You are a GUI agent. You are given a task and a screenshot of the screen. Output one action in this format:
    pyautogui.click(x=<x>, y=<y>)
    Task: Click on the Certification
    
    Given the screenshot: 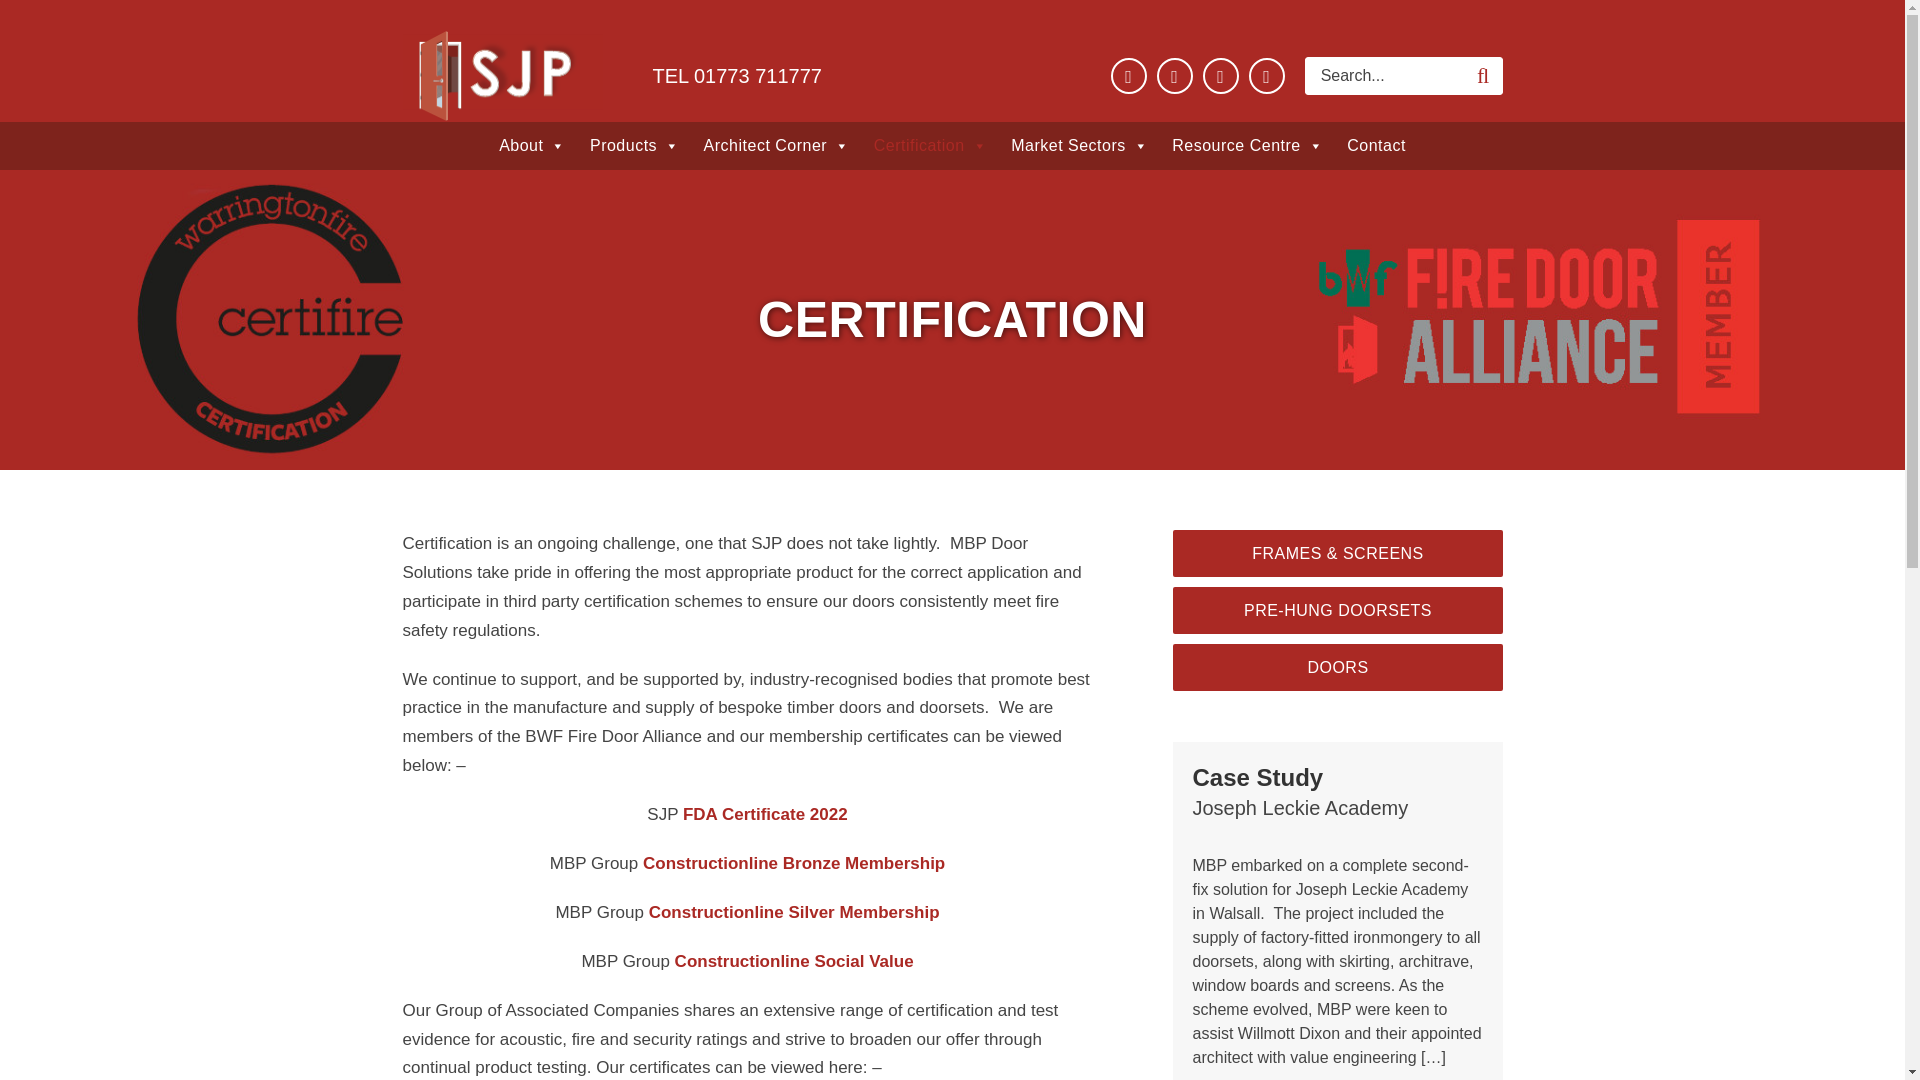 What is the action you would take?
    pyautogui.click(x=930, y=146)
    